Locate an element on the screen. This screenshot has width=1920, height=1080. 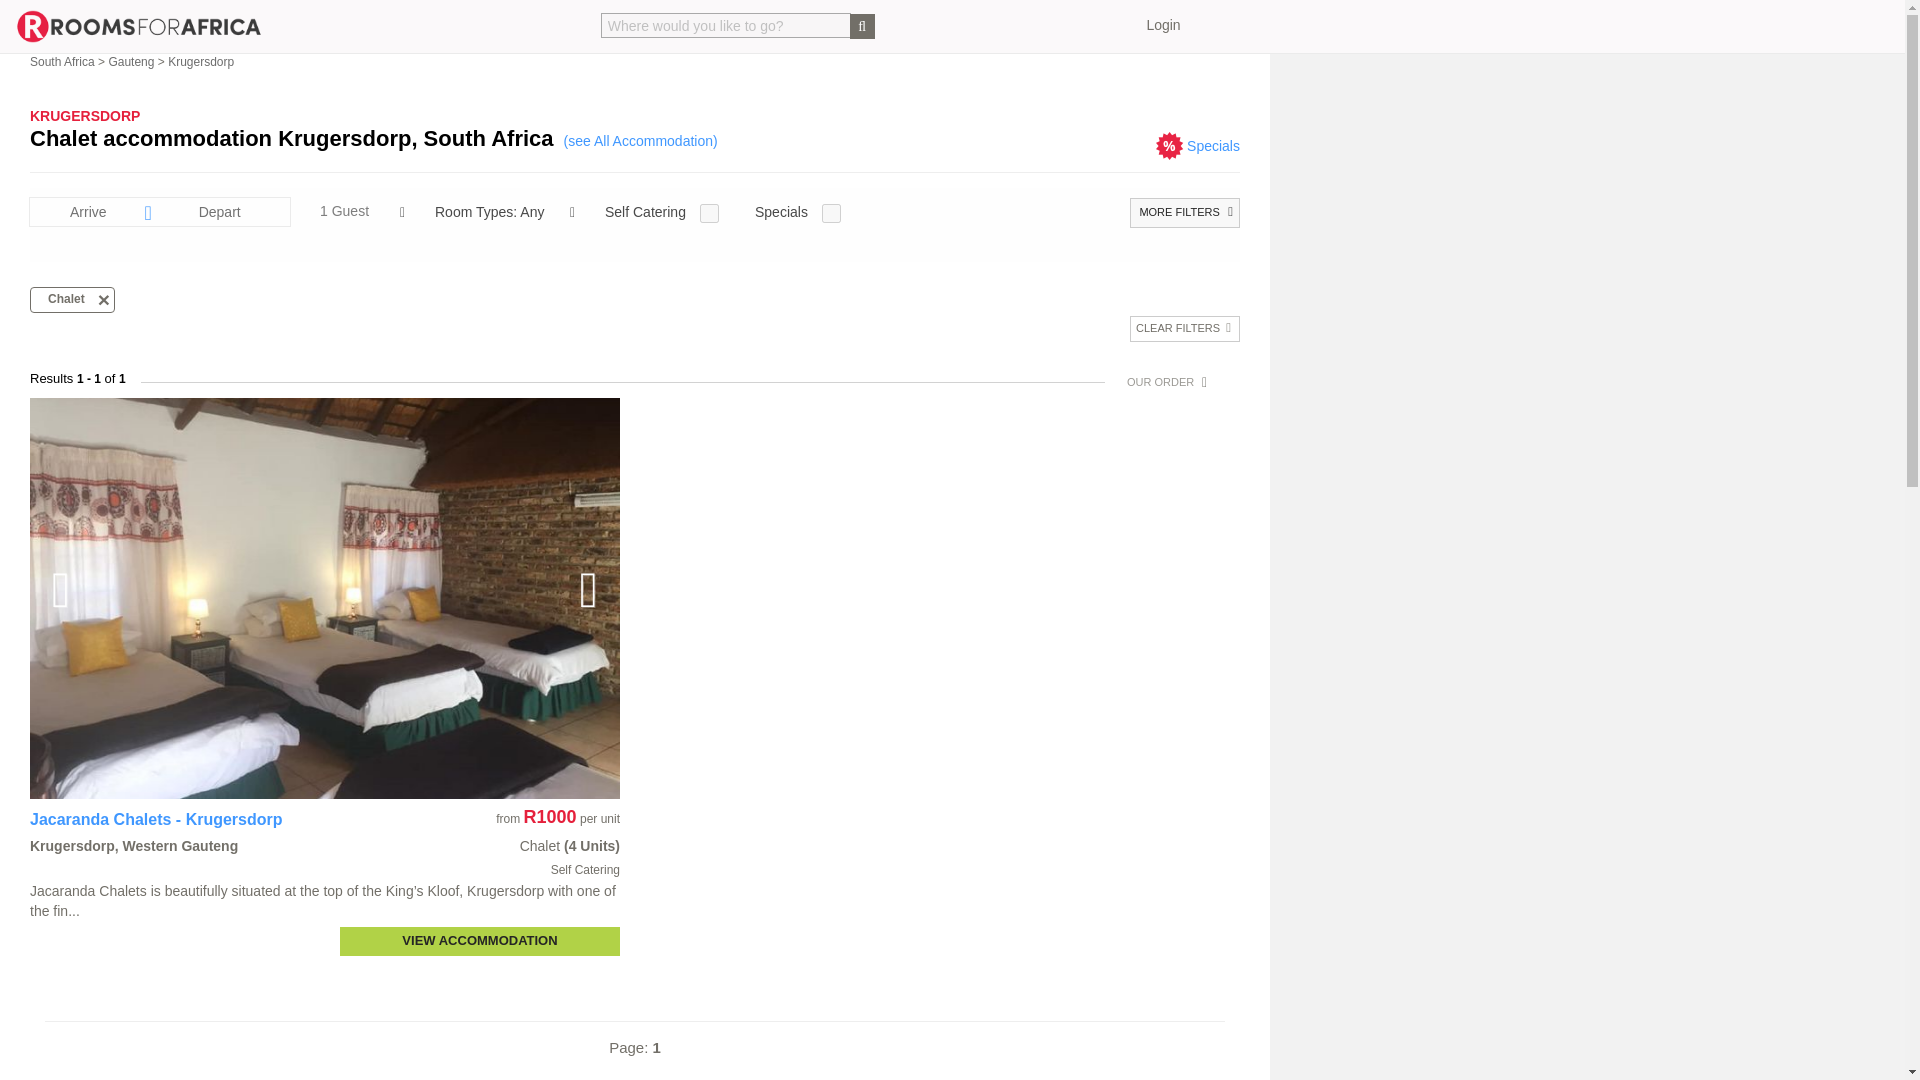
Specials is located at coordinates (1213, 146).